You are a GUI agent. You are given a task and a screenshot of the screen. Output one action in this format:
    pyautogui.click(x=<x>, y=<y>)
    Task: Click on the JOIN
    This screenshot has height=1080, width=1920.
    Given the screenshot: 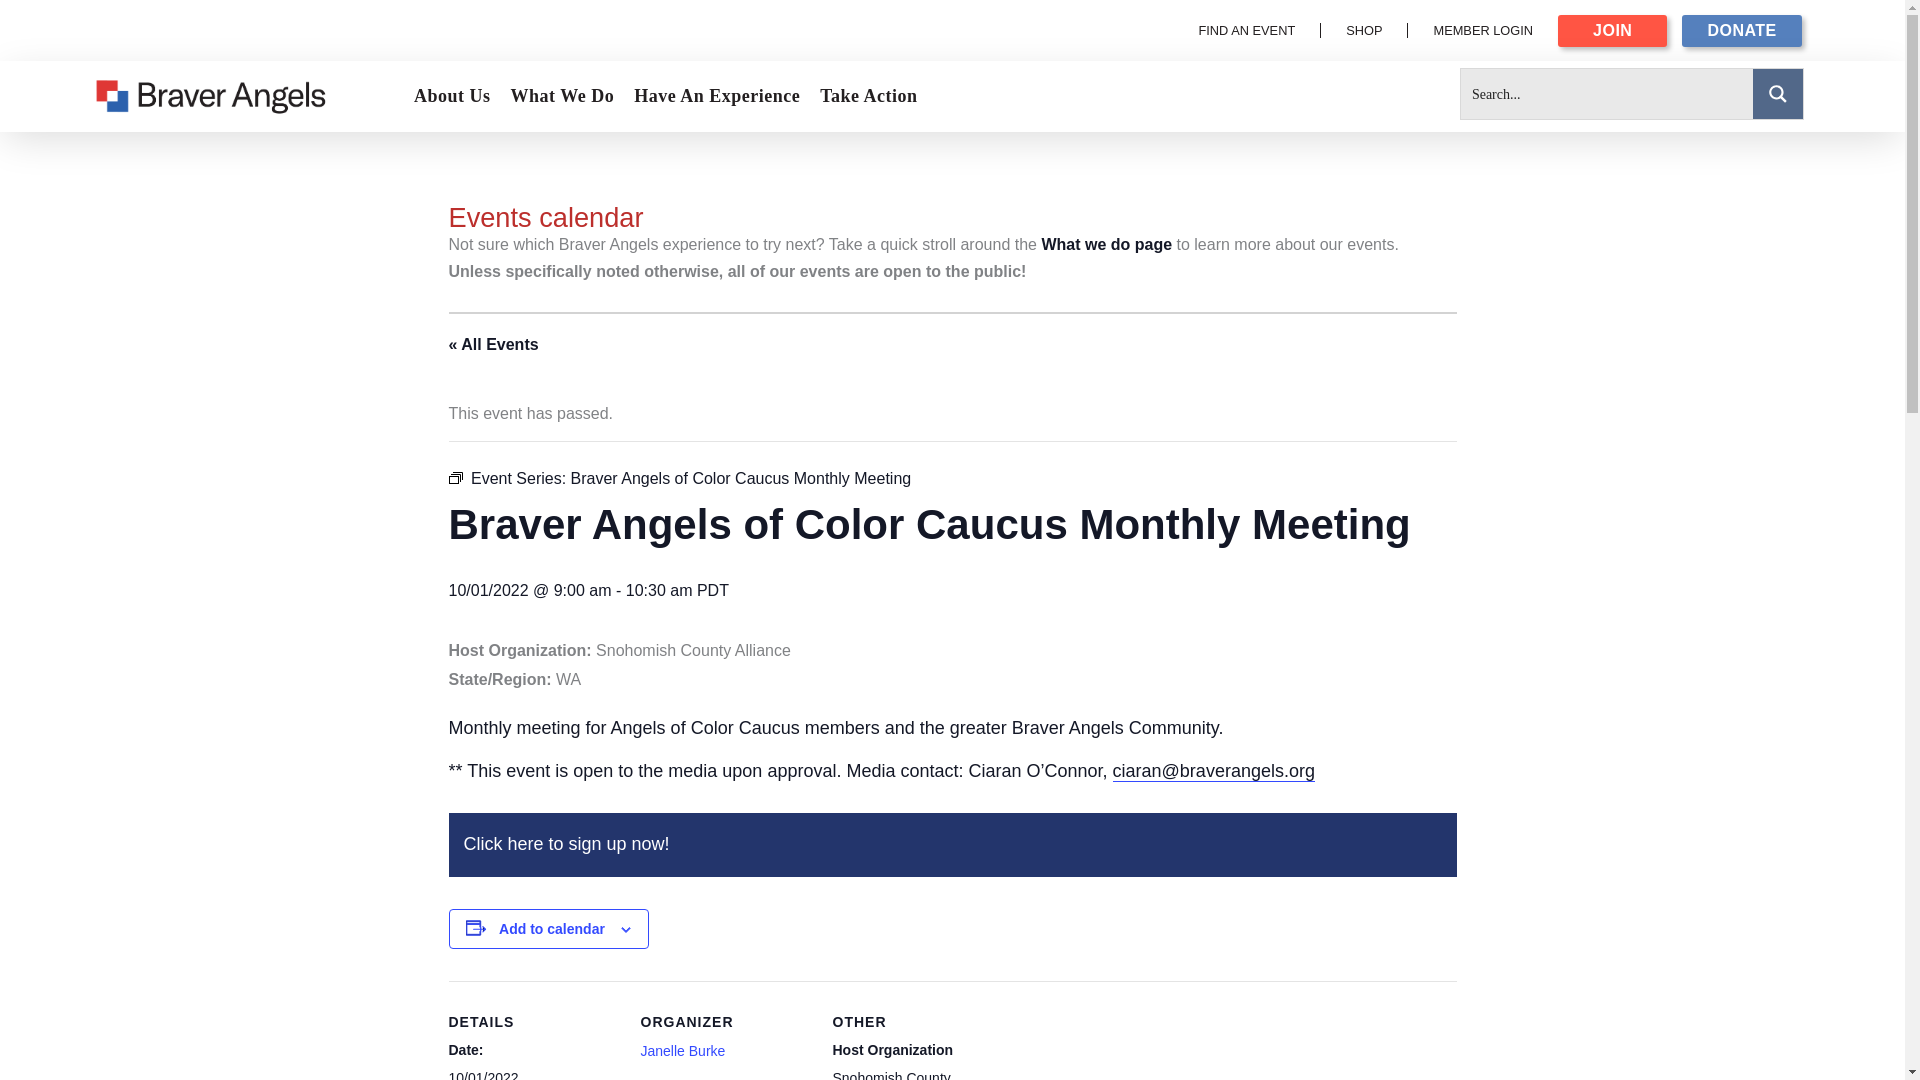 What is the action you would take?
    pyautogui.click(x=1612, y=31)
    